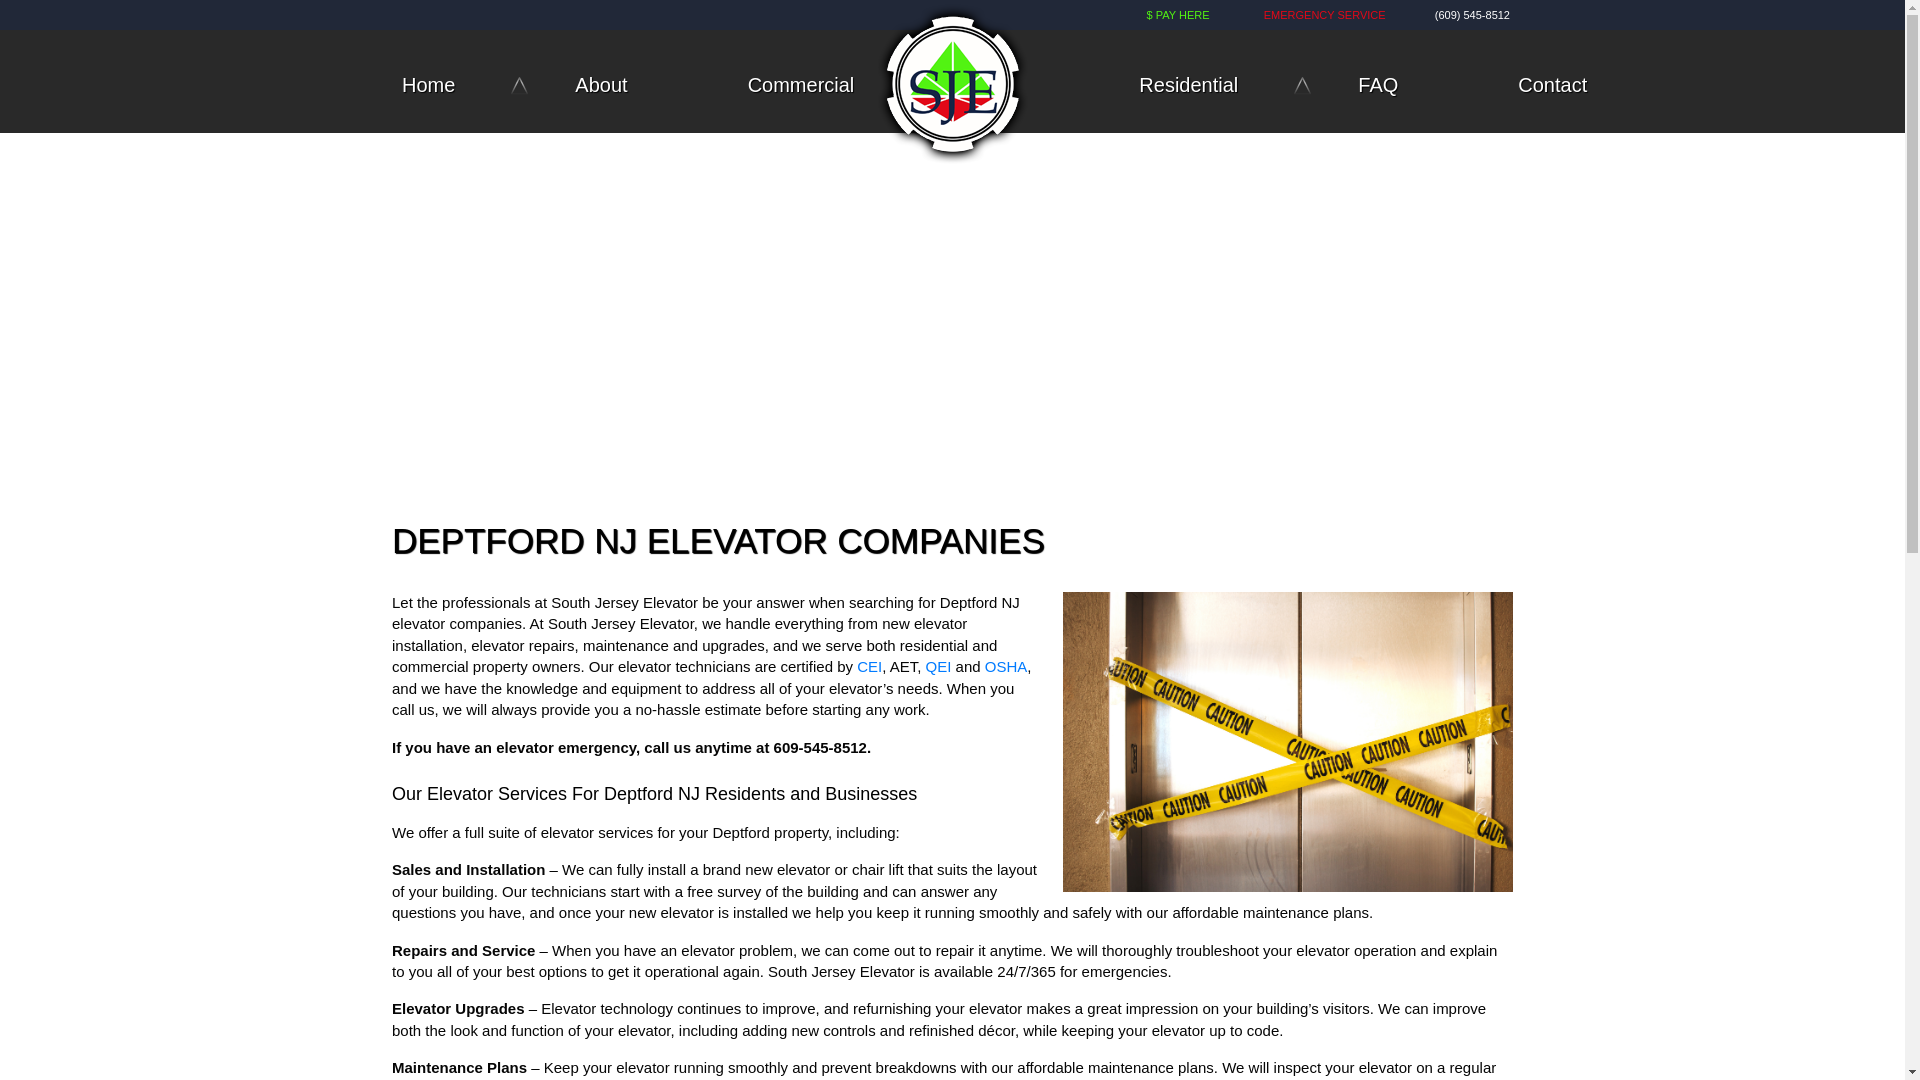 This screenshot has width=1920, height=1080. Describe the element at coordinates (796, 86) in the screenshot. I see `Commercial` at that location.